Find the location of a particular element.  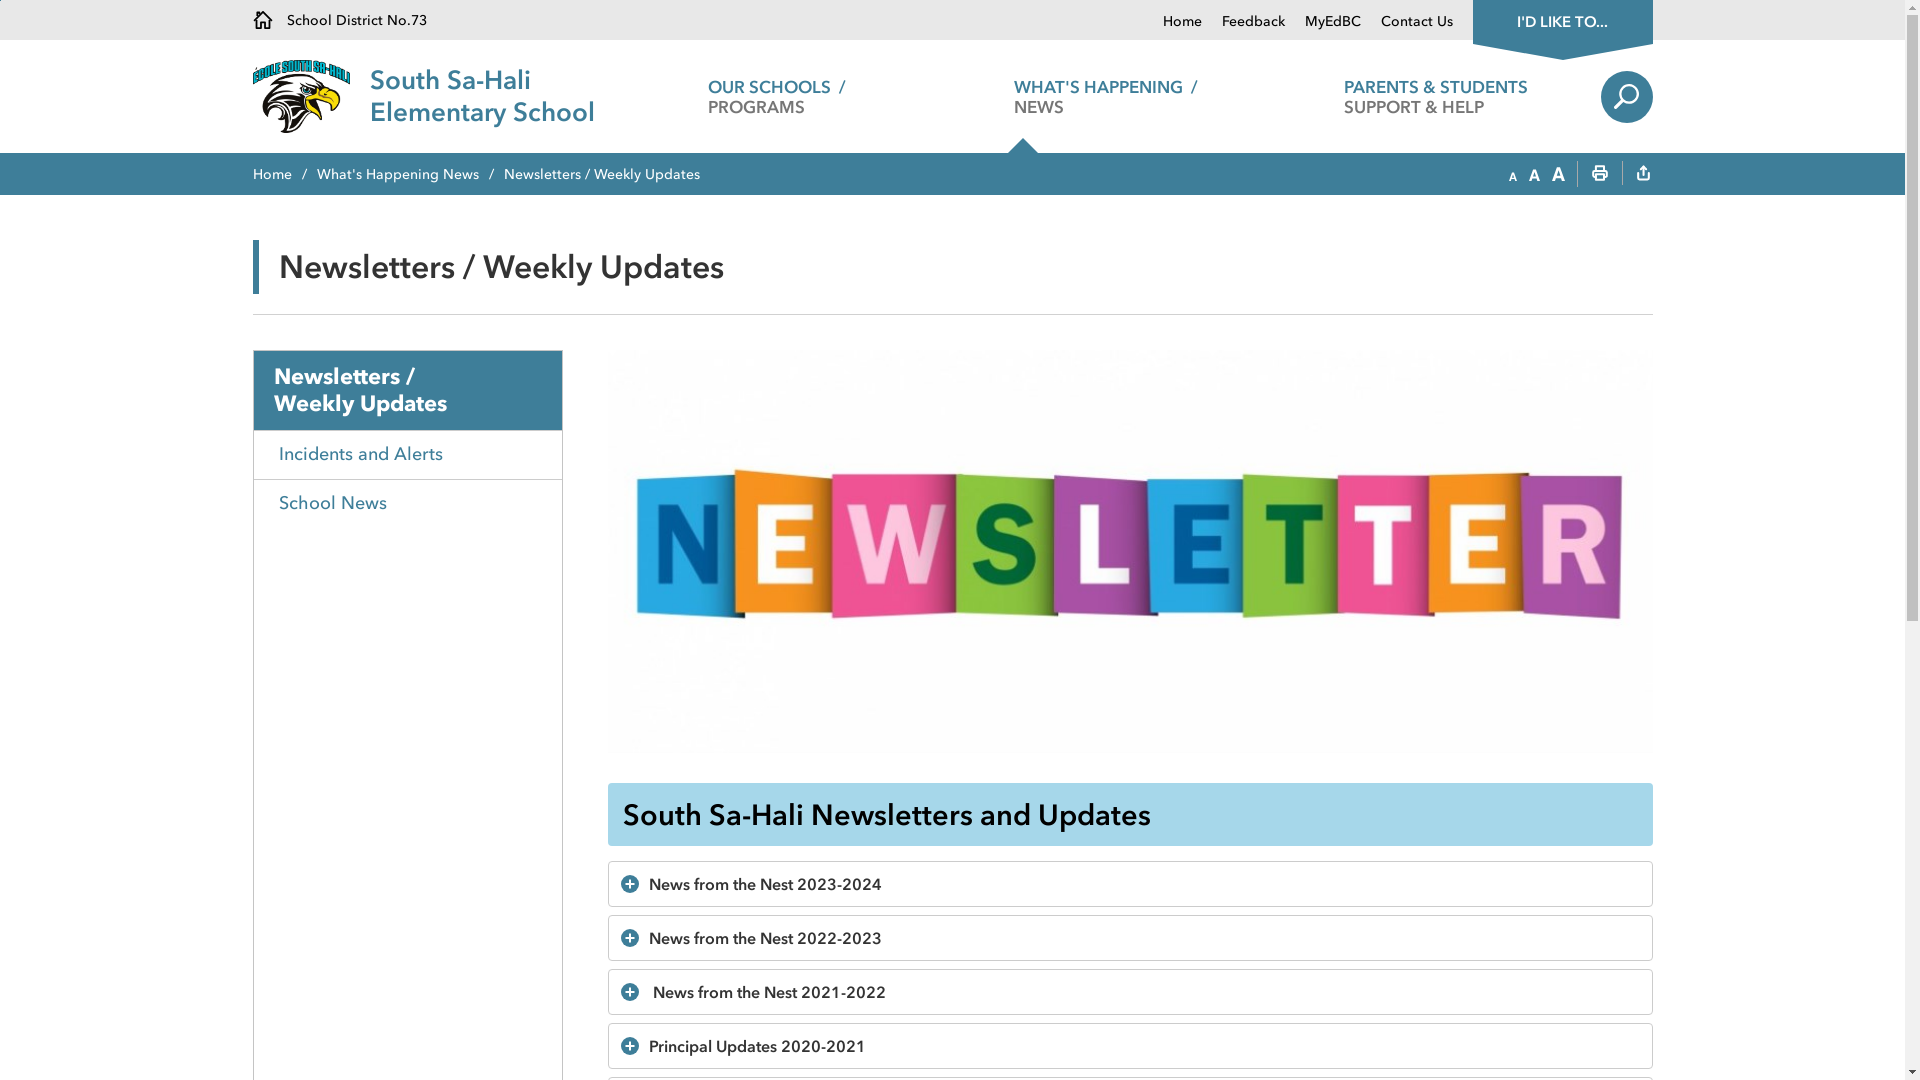

Newsletters / Weekly Updates is located at coordinates (408, 390).